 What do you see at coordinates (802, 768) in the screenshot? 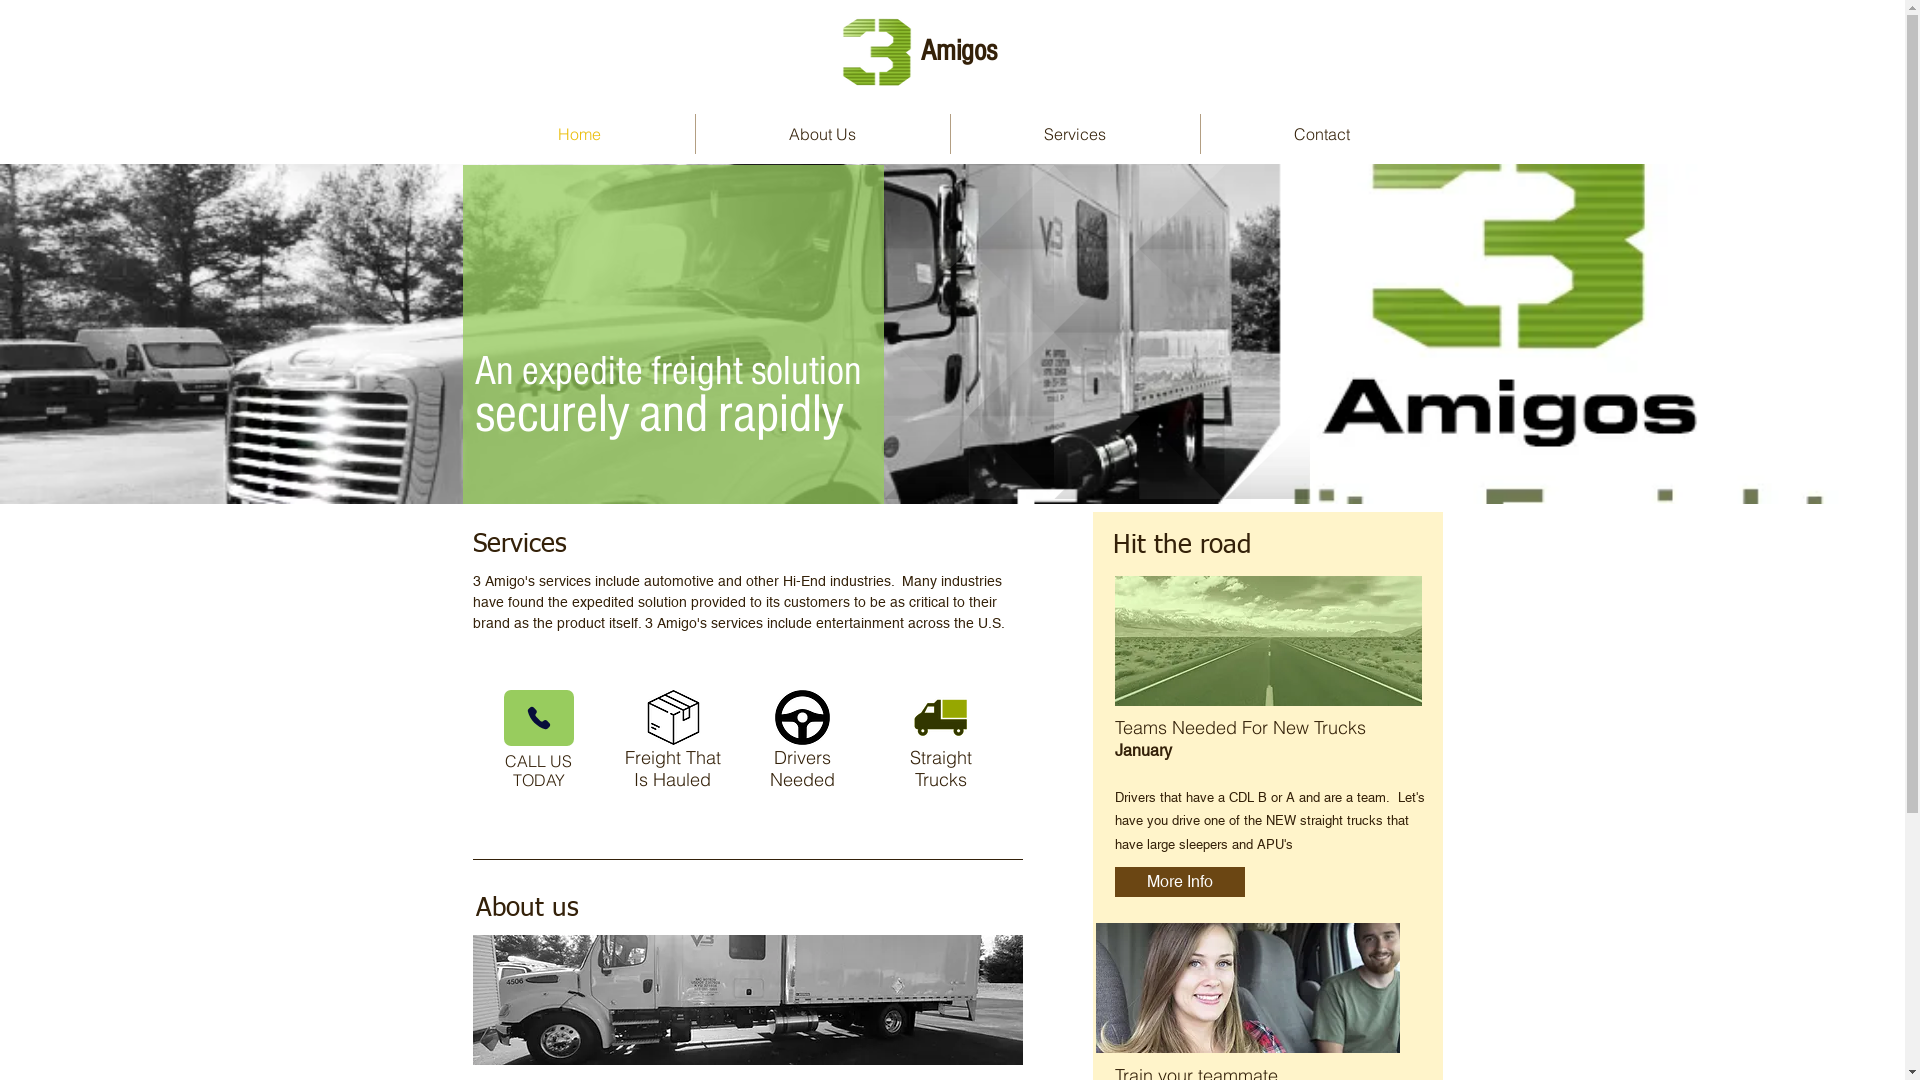
I see `Drivers
Needed` at bounding box center [802, 768].